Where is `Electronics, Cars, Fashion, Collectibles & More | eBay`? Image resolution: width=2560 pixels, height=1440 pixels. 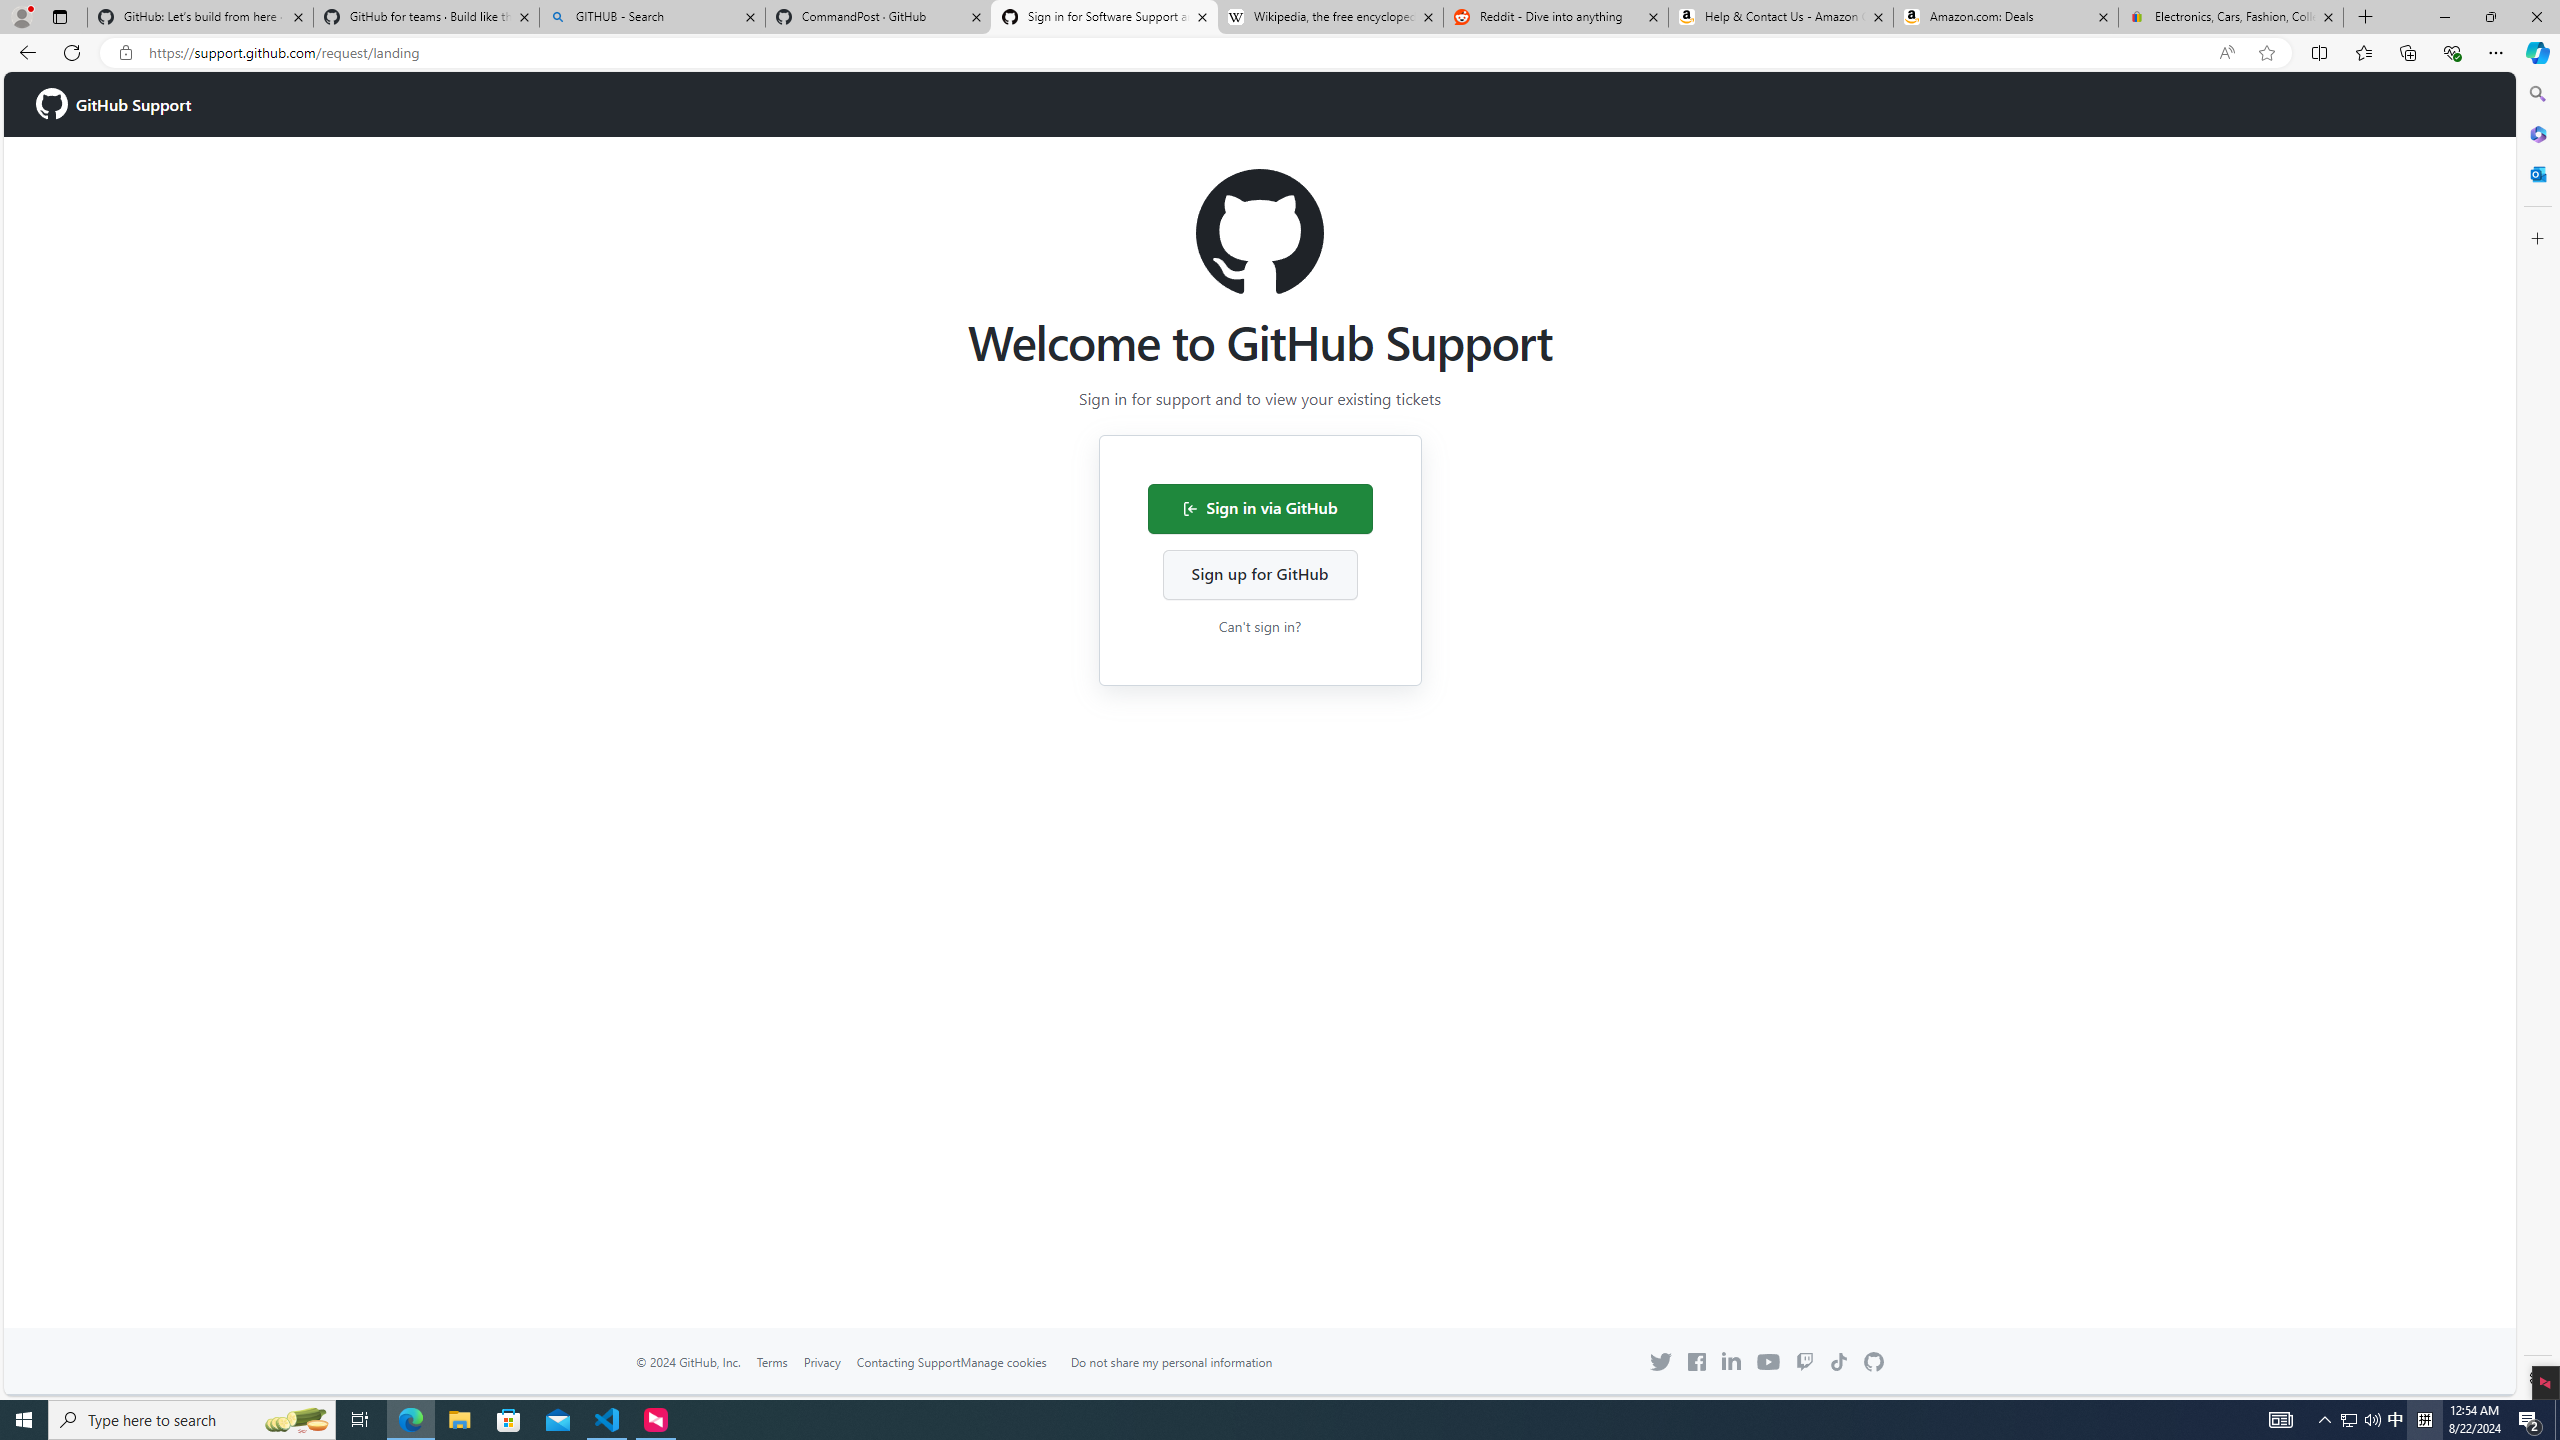 Electronics, Cars, Fashion, Collectibles & More | eBay is located at coordinates (2230, 17).